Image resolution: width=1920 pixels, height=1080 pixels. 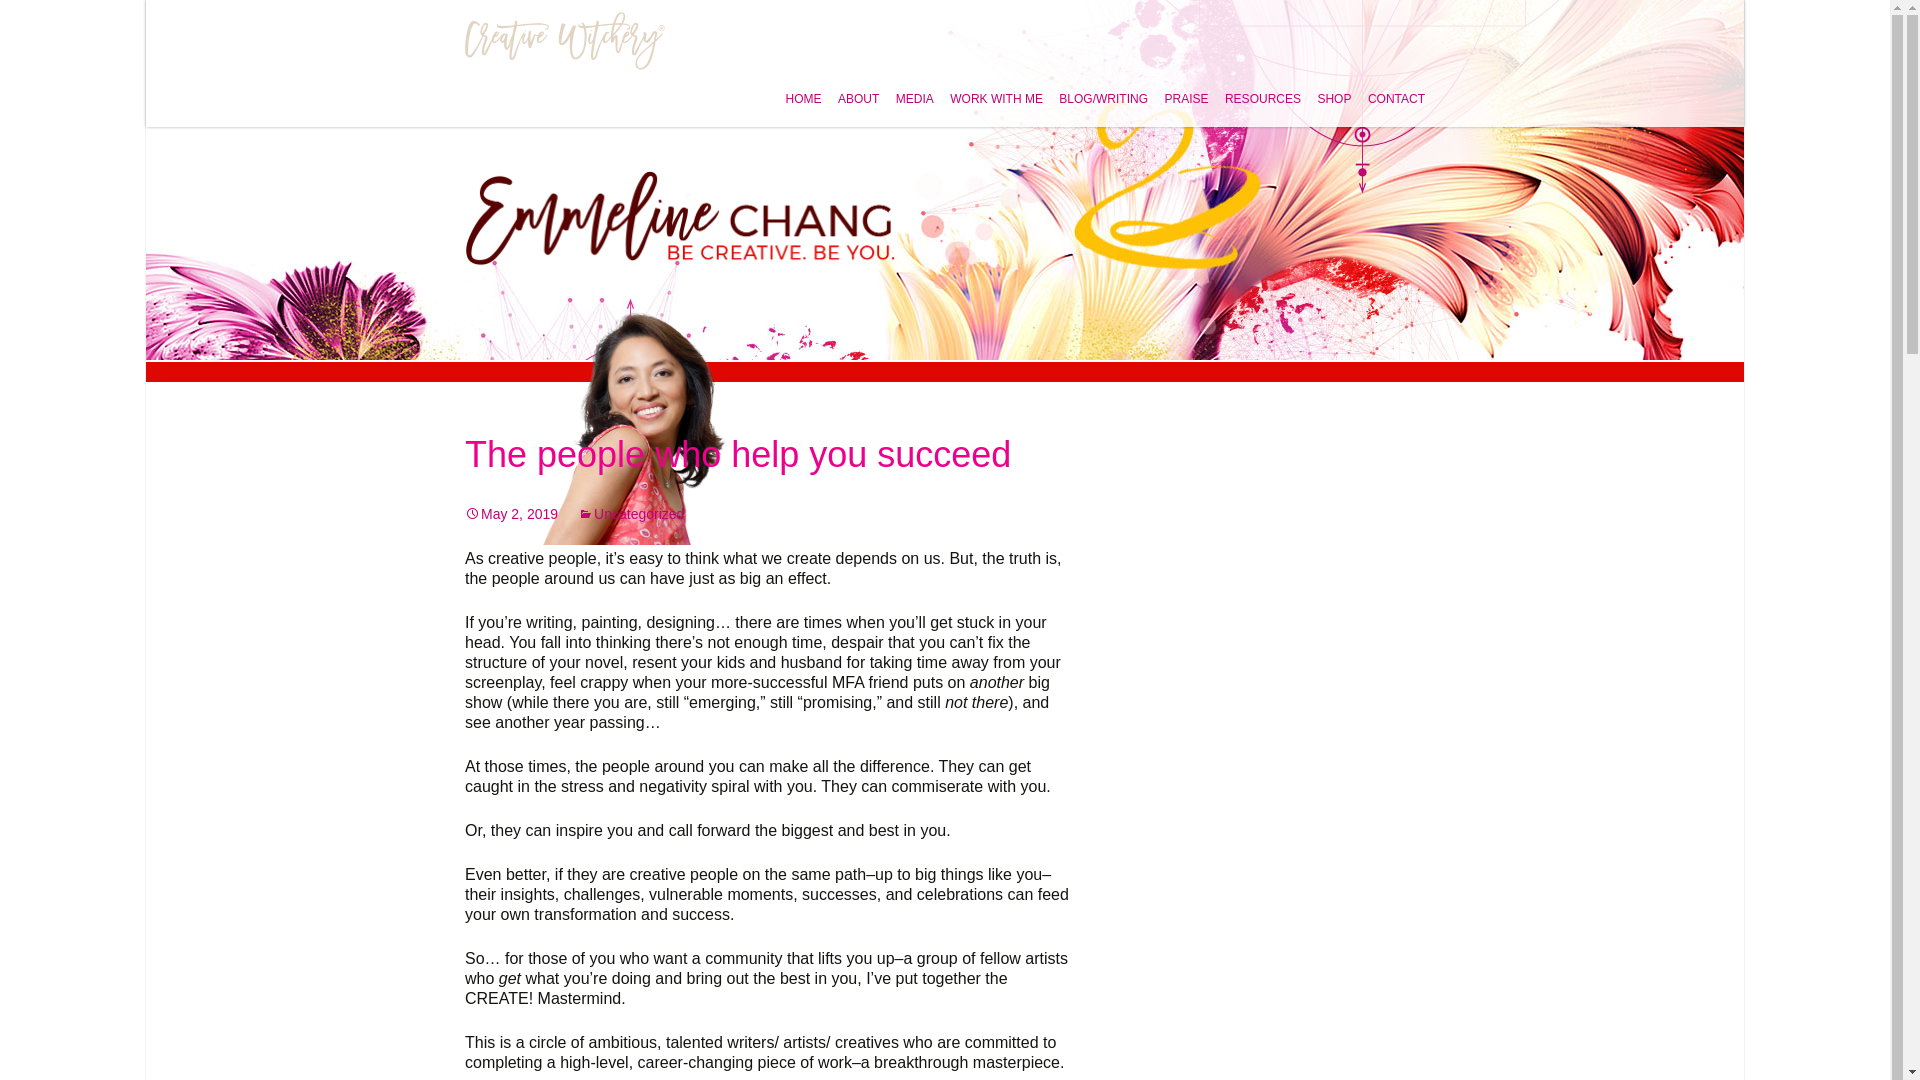 What do you see at coordinates (908, 87) in the screenshot?
I see `MEDIA` at bounding box center [908, 87].